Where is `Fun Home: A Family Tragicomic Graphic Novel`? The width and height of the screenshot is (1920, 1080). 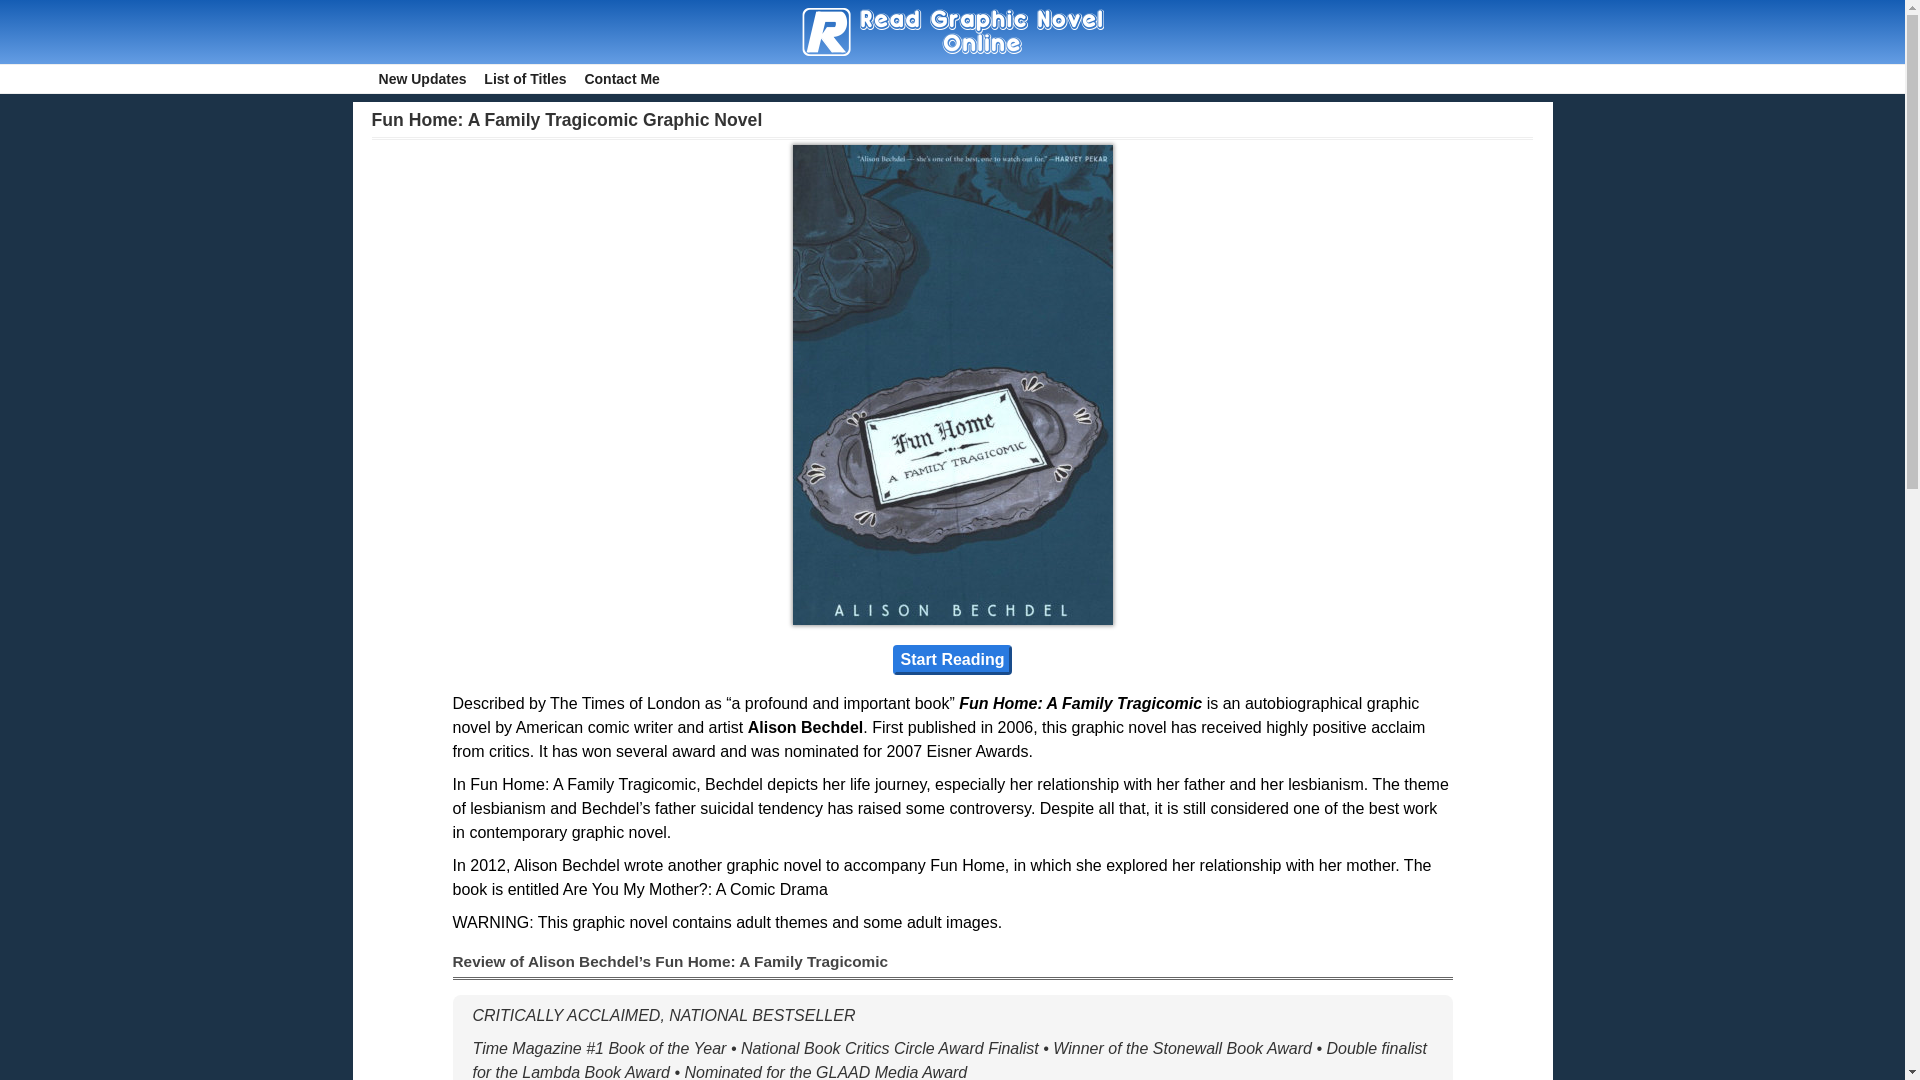 Fun Home: A Family Tragicomic Graphic Novel is located at coordinates (567, 120).